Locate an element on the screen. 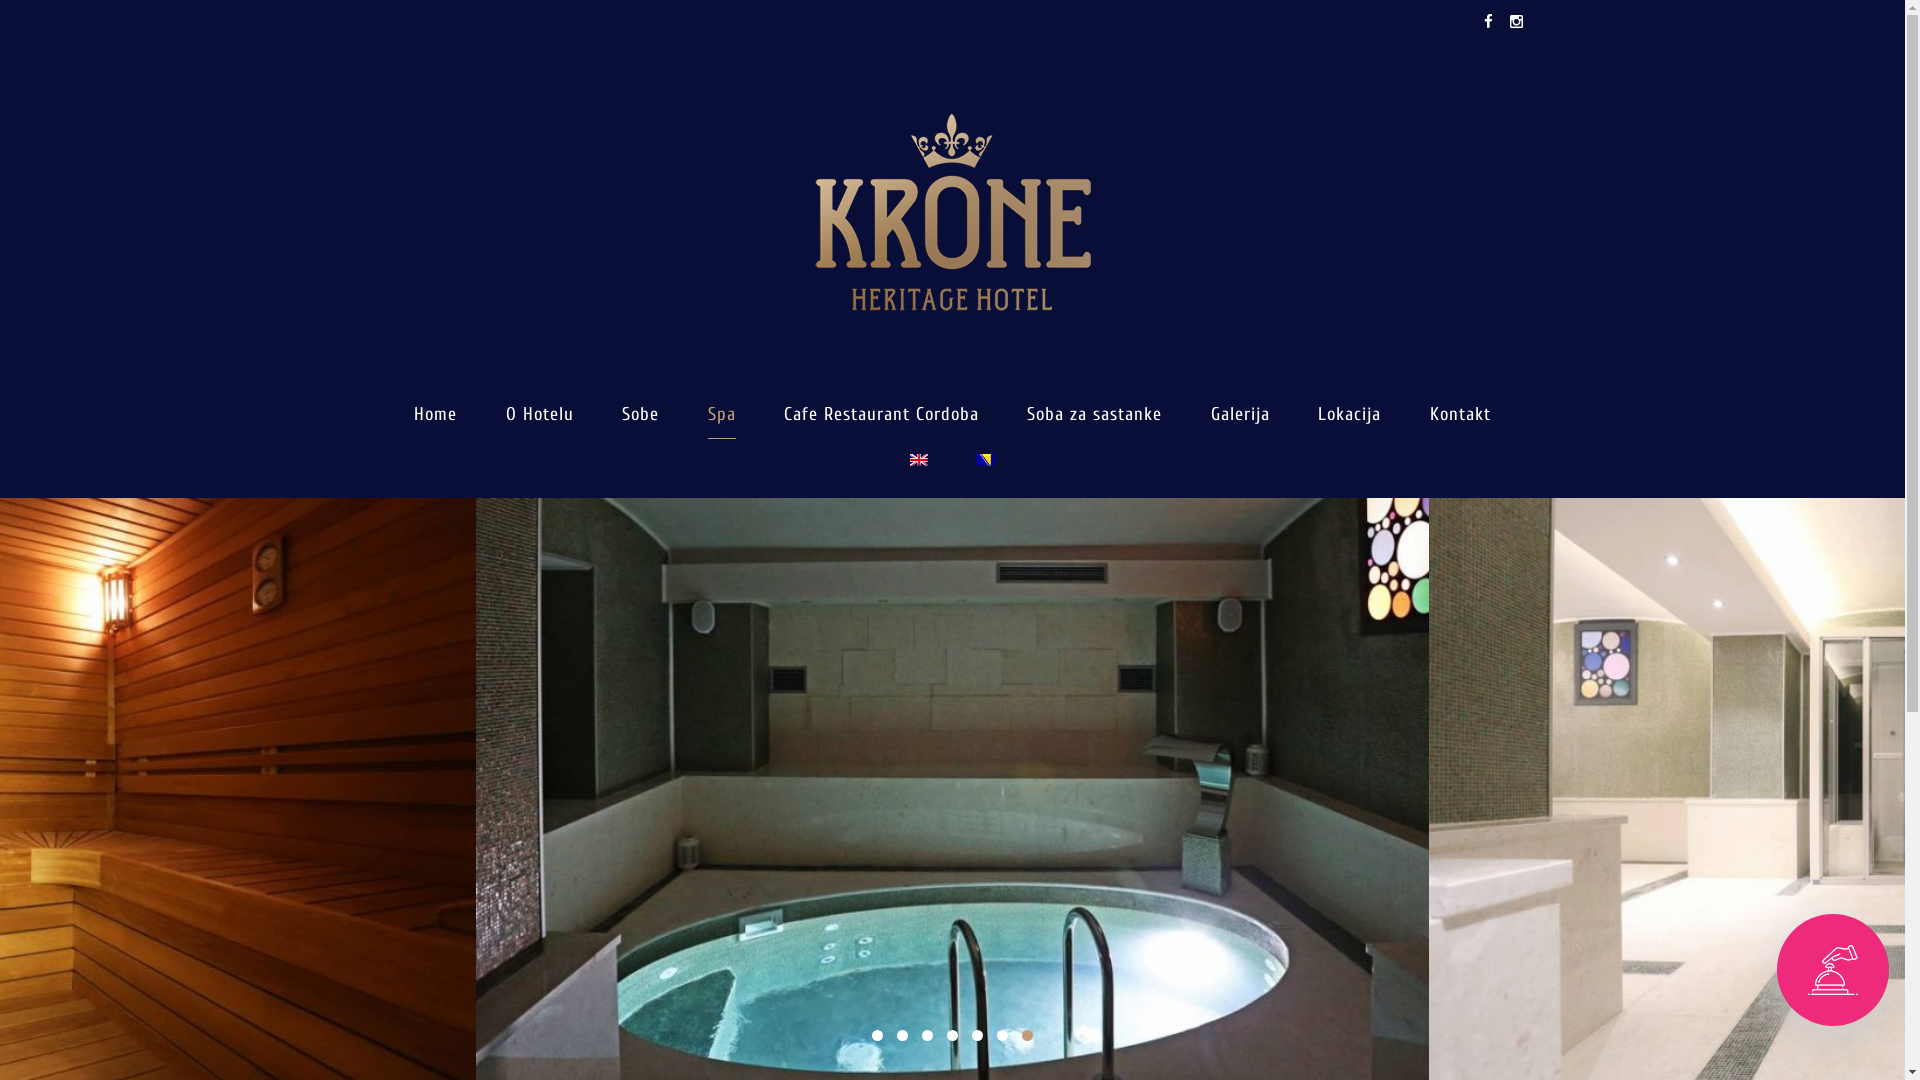 The height and width of the screenshot is (1080, 1920). Cafe Restaurant Cordoba is located at coordinates (882, 415).